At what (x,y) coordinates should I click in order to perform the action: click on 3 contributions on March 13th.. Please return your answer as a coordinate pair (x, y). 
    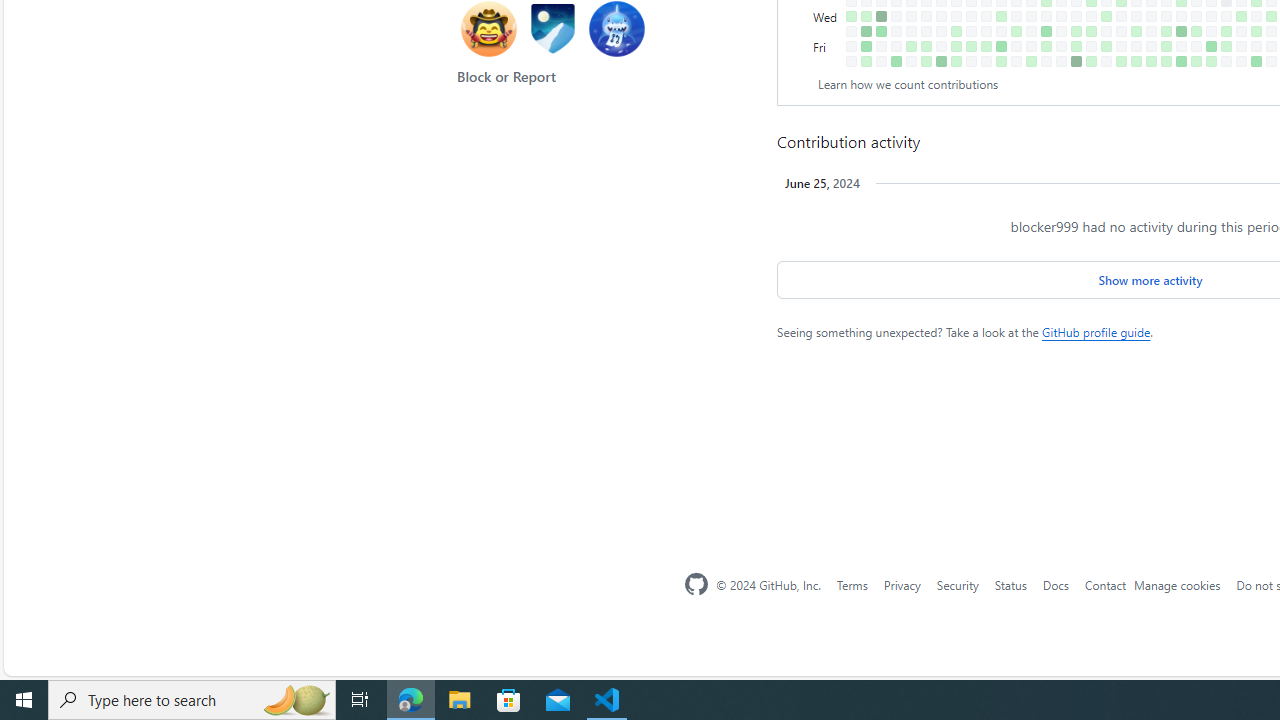
    Looking at the image, I should click on (1001, 16).